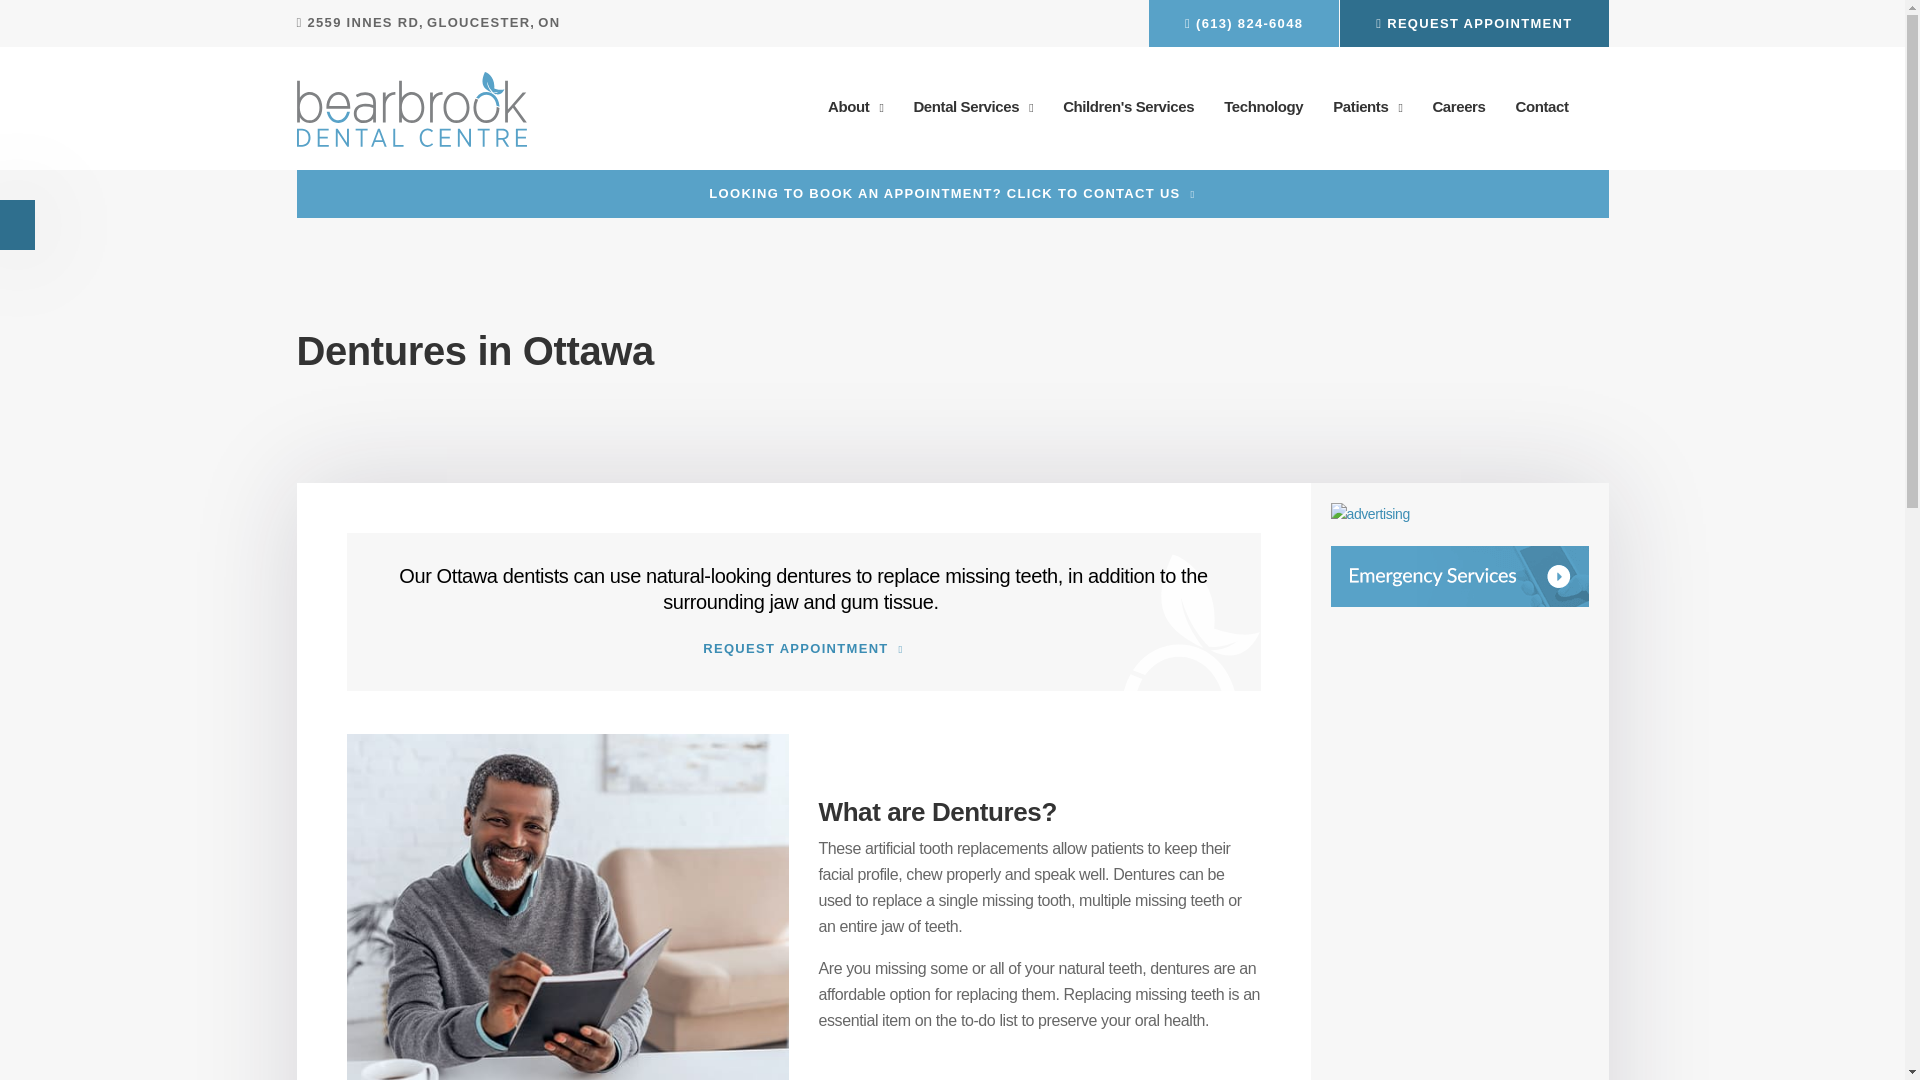  Describe the element at coordinates (1542, 107) in the screenshot. I see `Contact` at that location.